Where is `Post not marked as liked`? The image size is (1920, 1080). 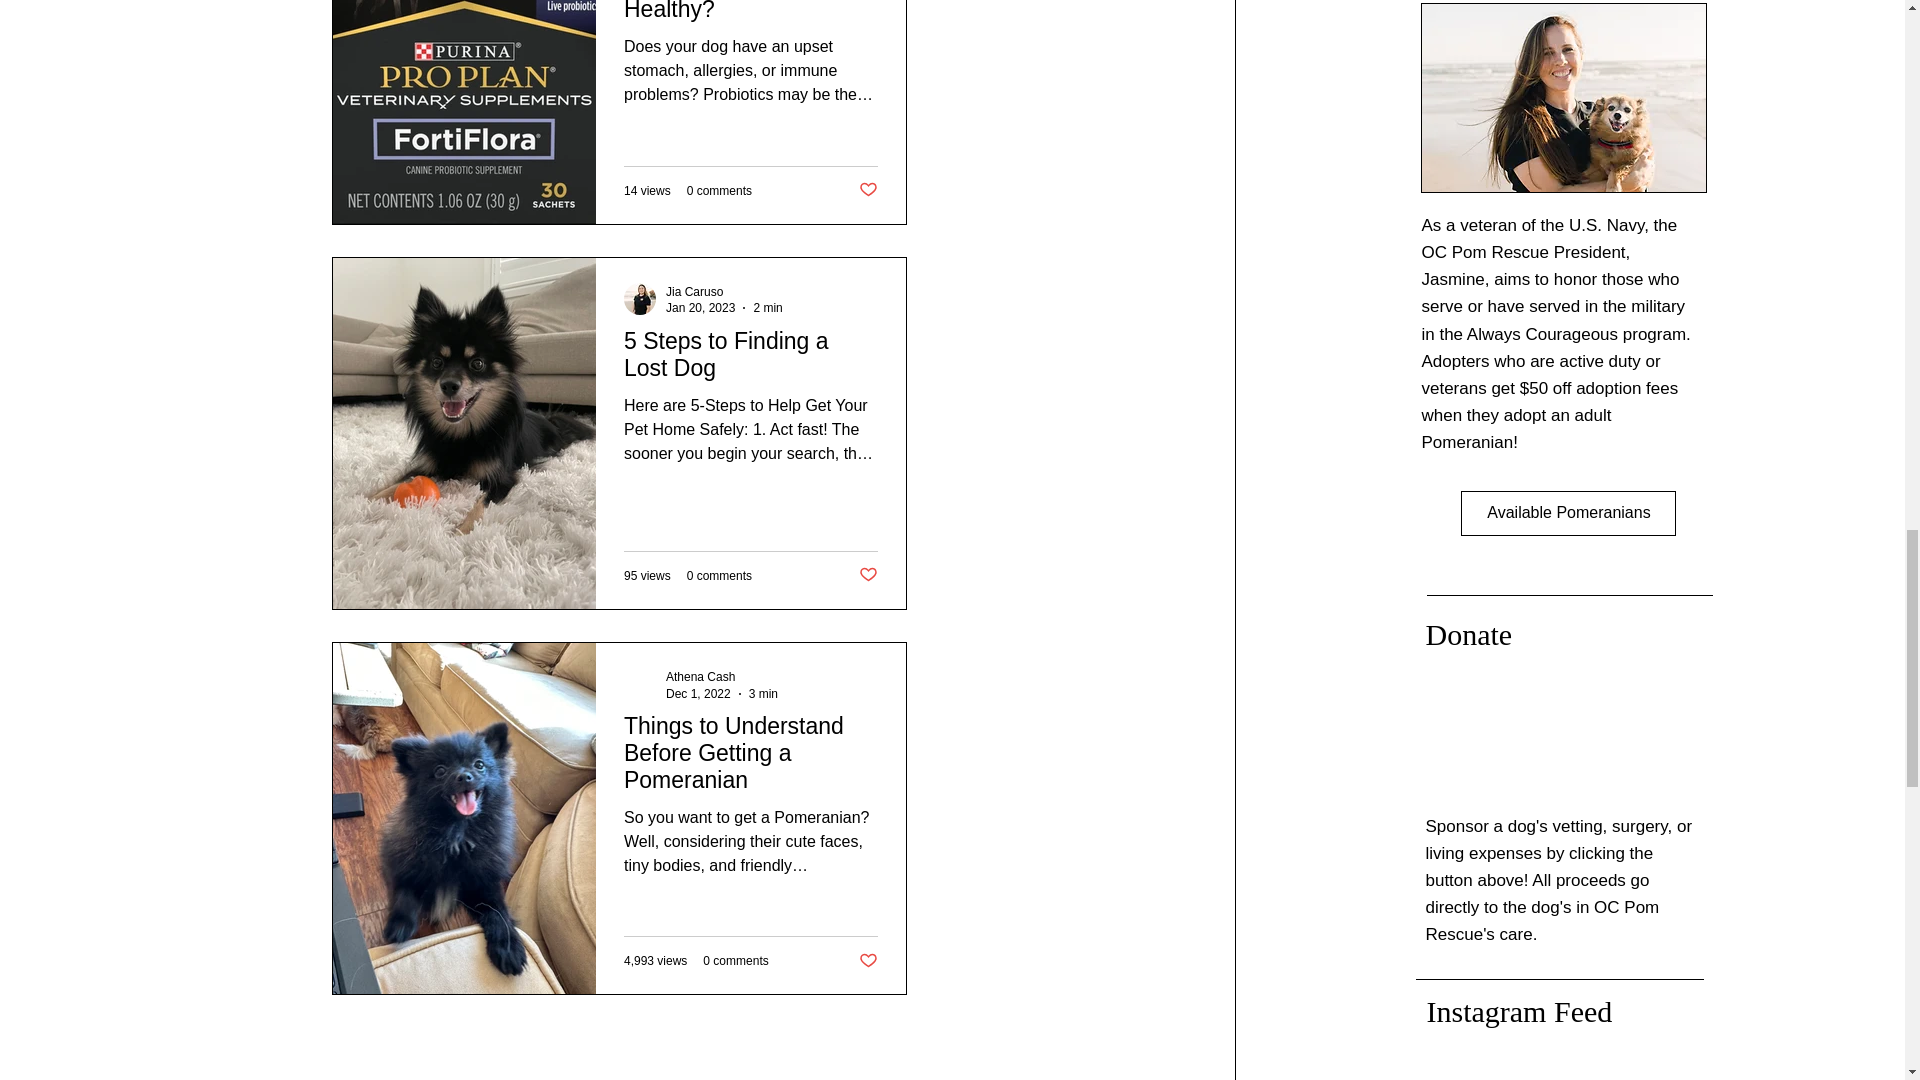 Post not marked as liked is located at coordinates (868, 962).